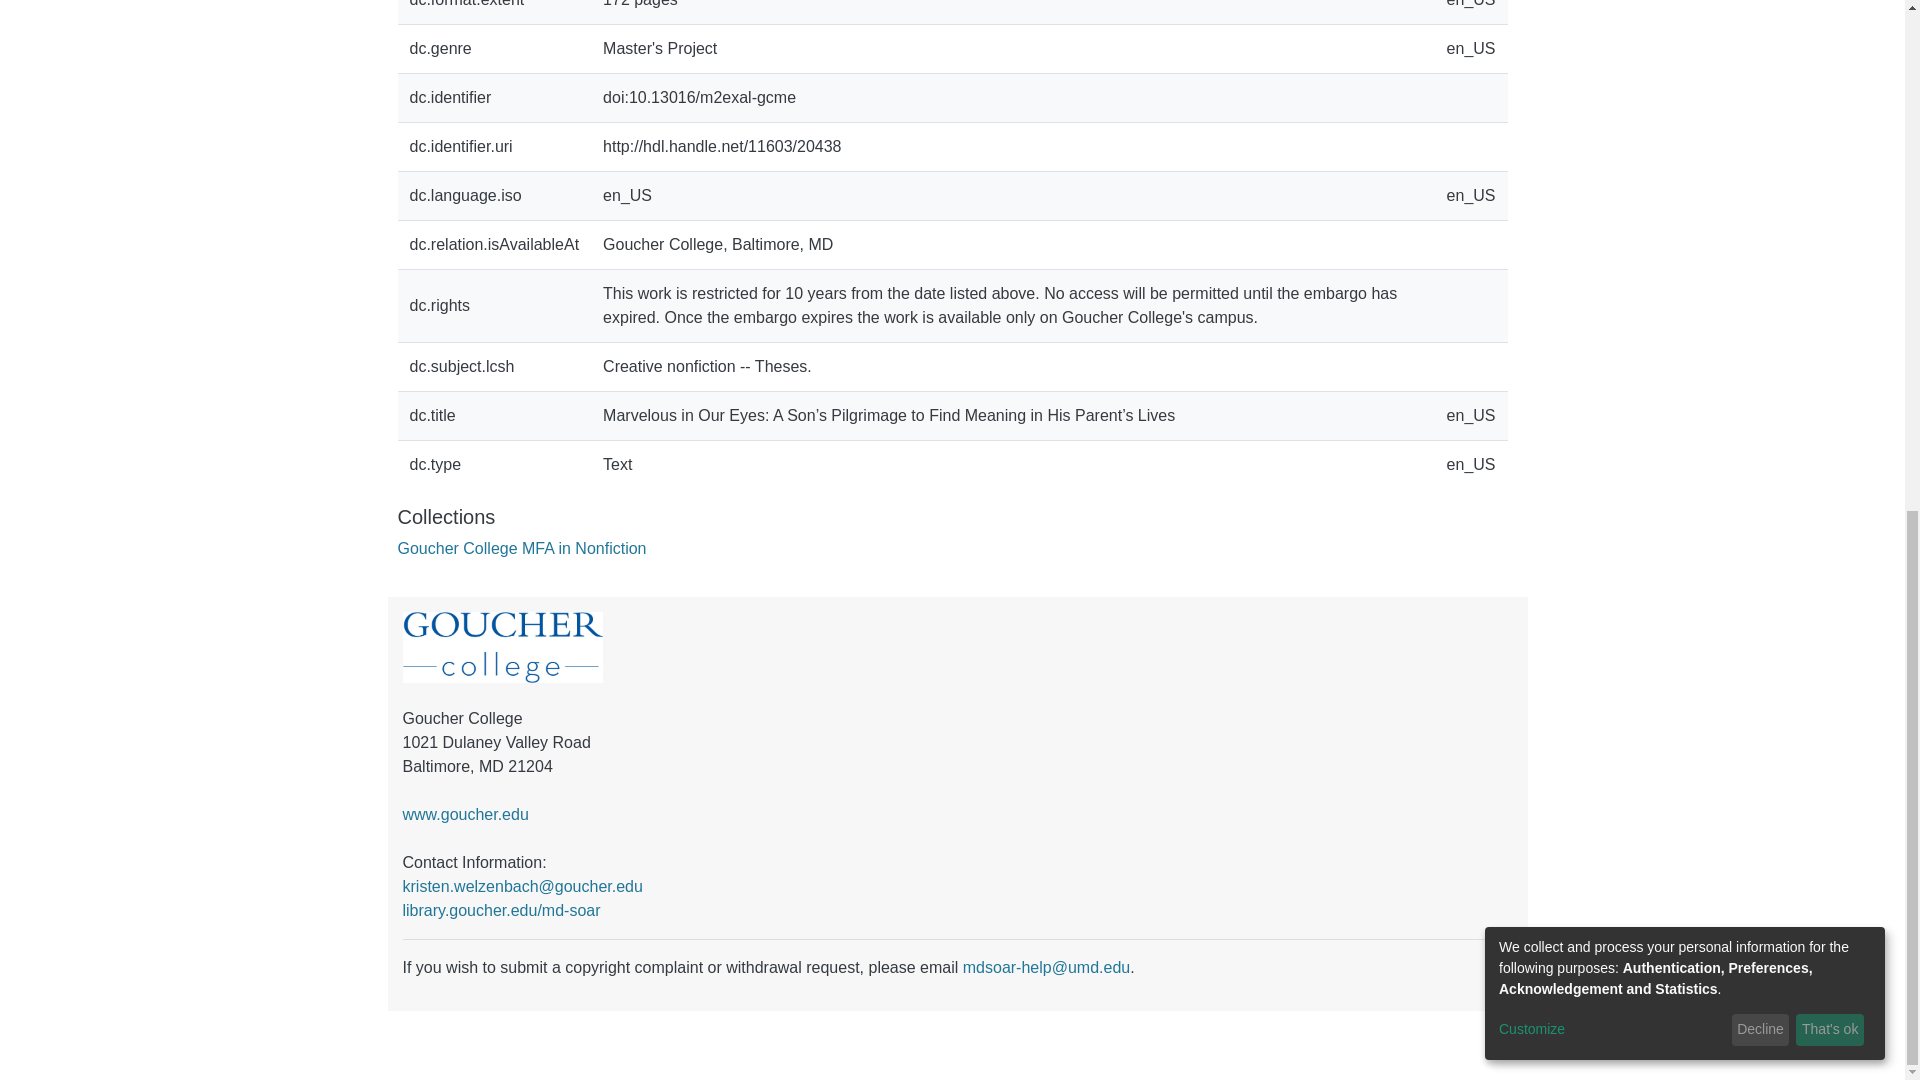 The height and width of the screenshot is (1080, 1920). Describe the element at coordinates (522, 548) in the screenshot. I see `Goucher College MFA in Nonfiction` at that location.